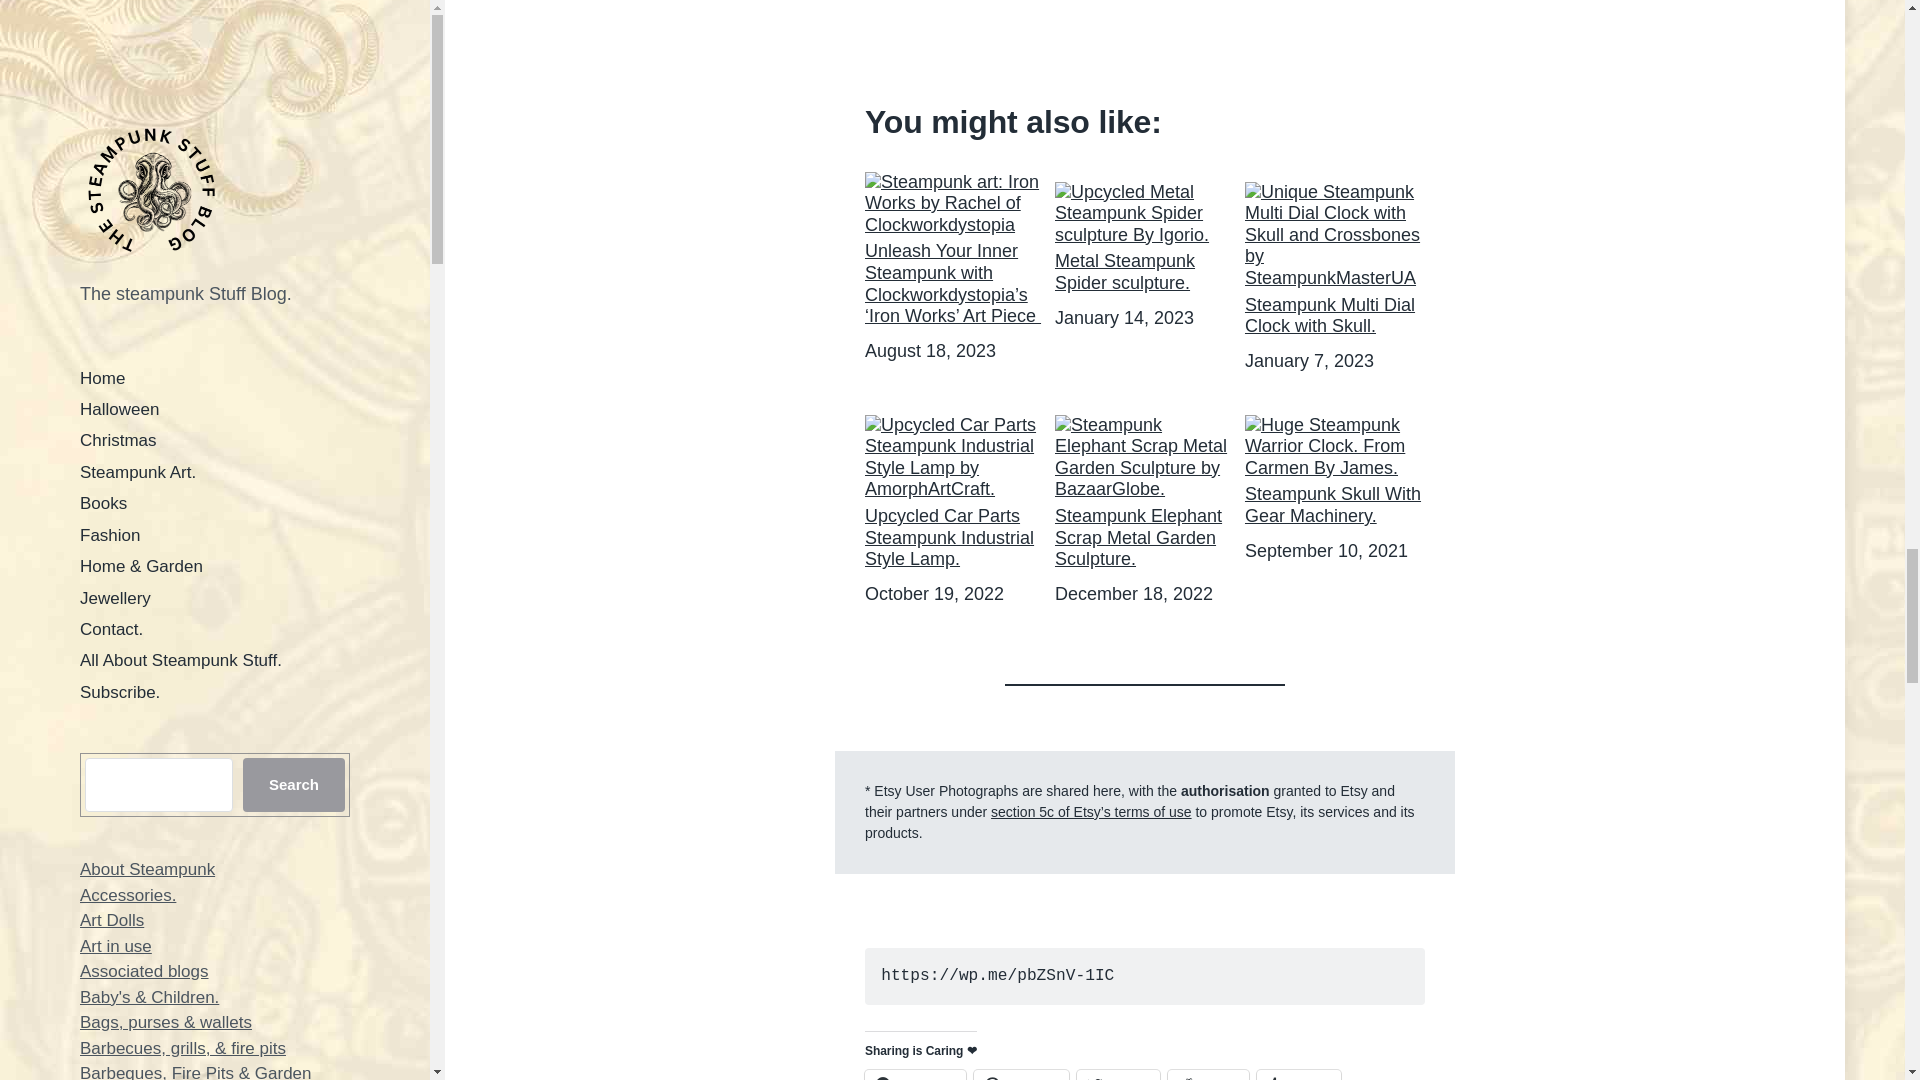 This screenshot has height=1080, width=1920. I want to click on Click to share on Facebook, so click(915, 1075).